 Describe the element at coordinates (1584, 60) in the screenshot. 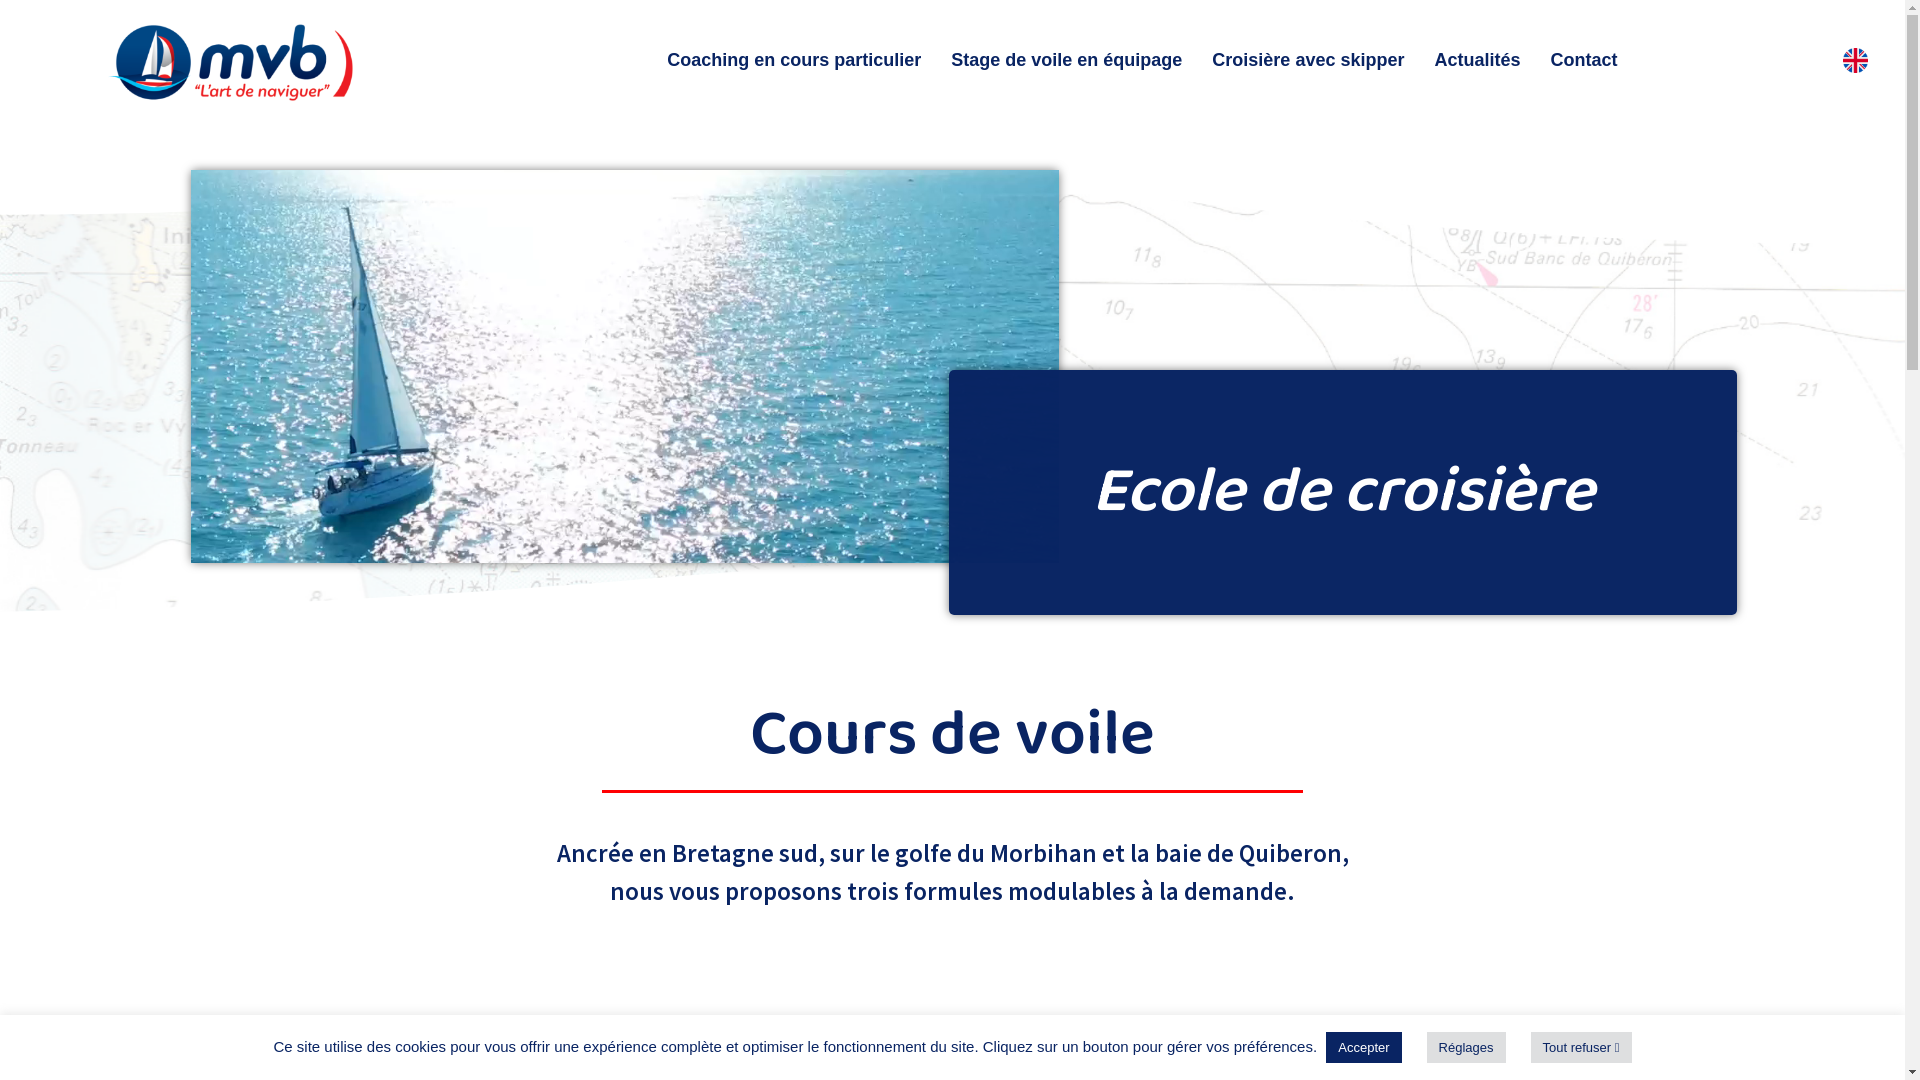

I see `Contact` at that location.